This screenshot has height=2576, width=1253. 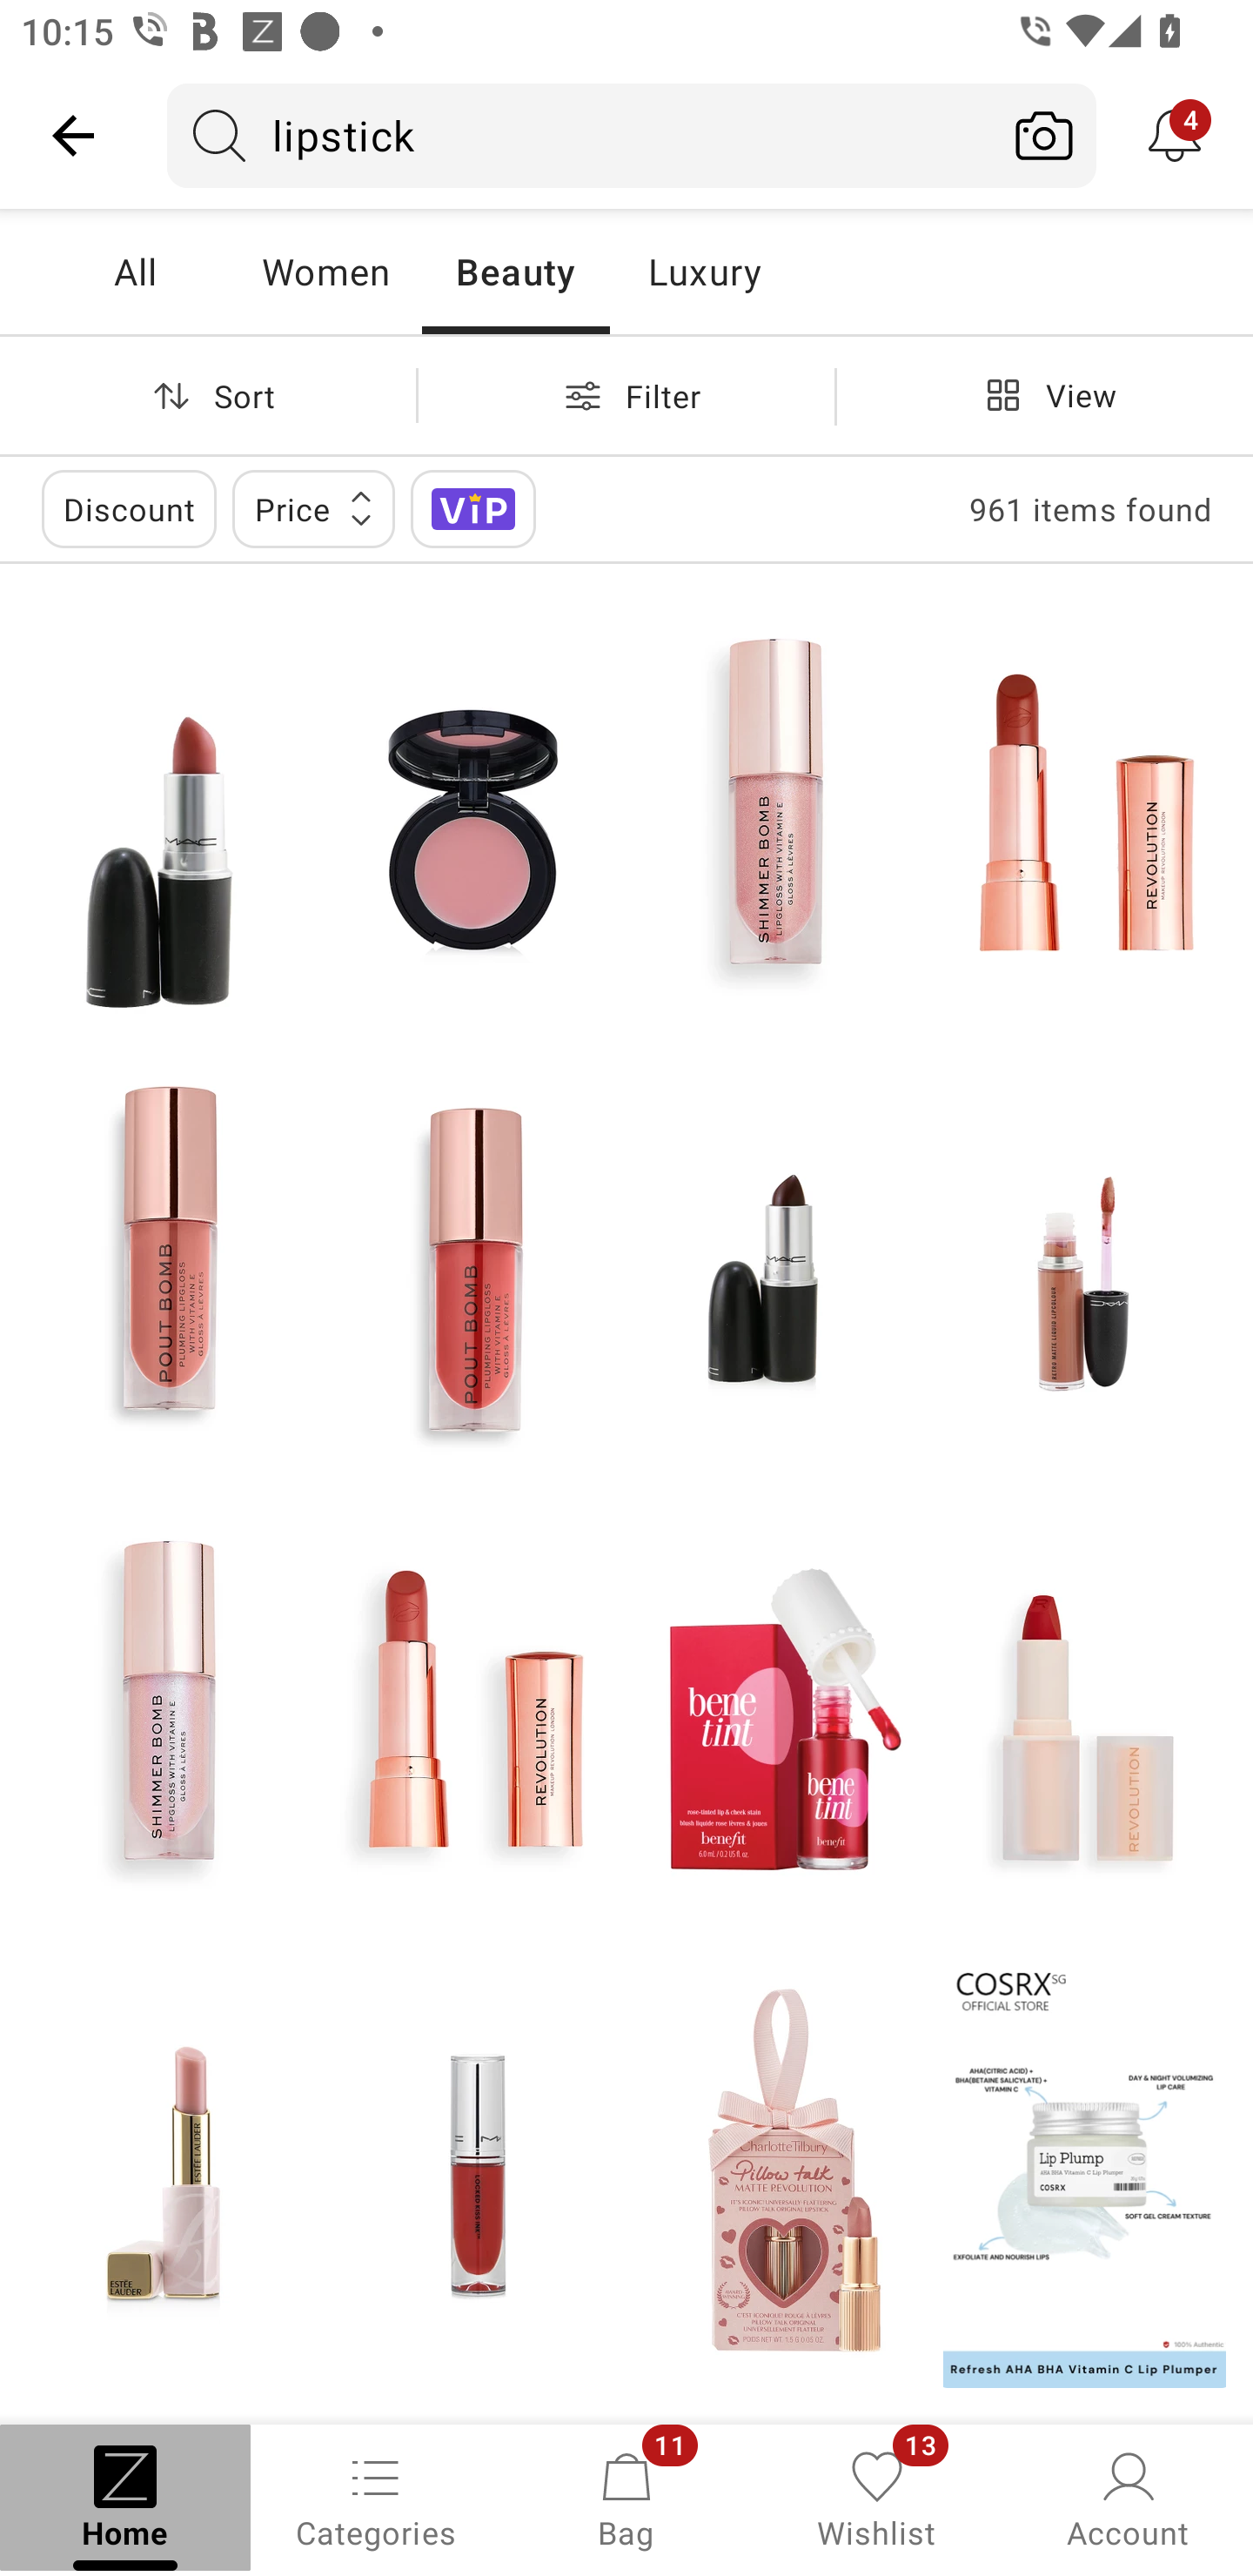 I want to click on Account, so click(x=1128, y=2498).